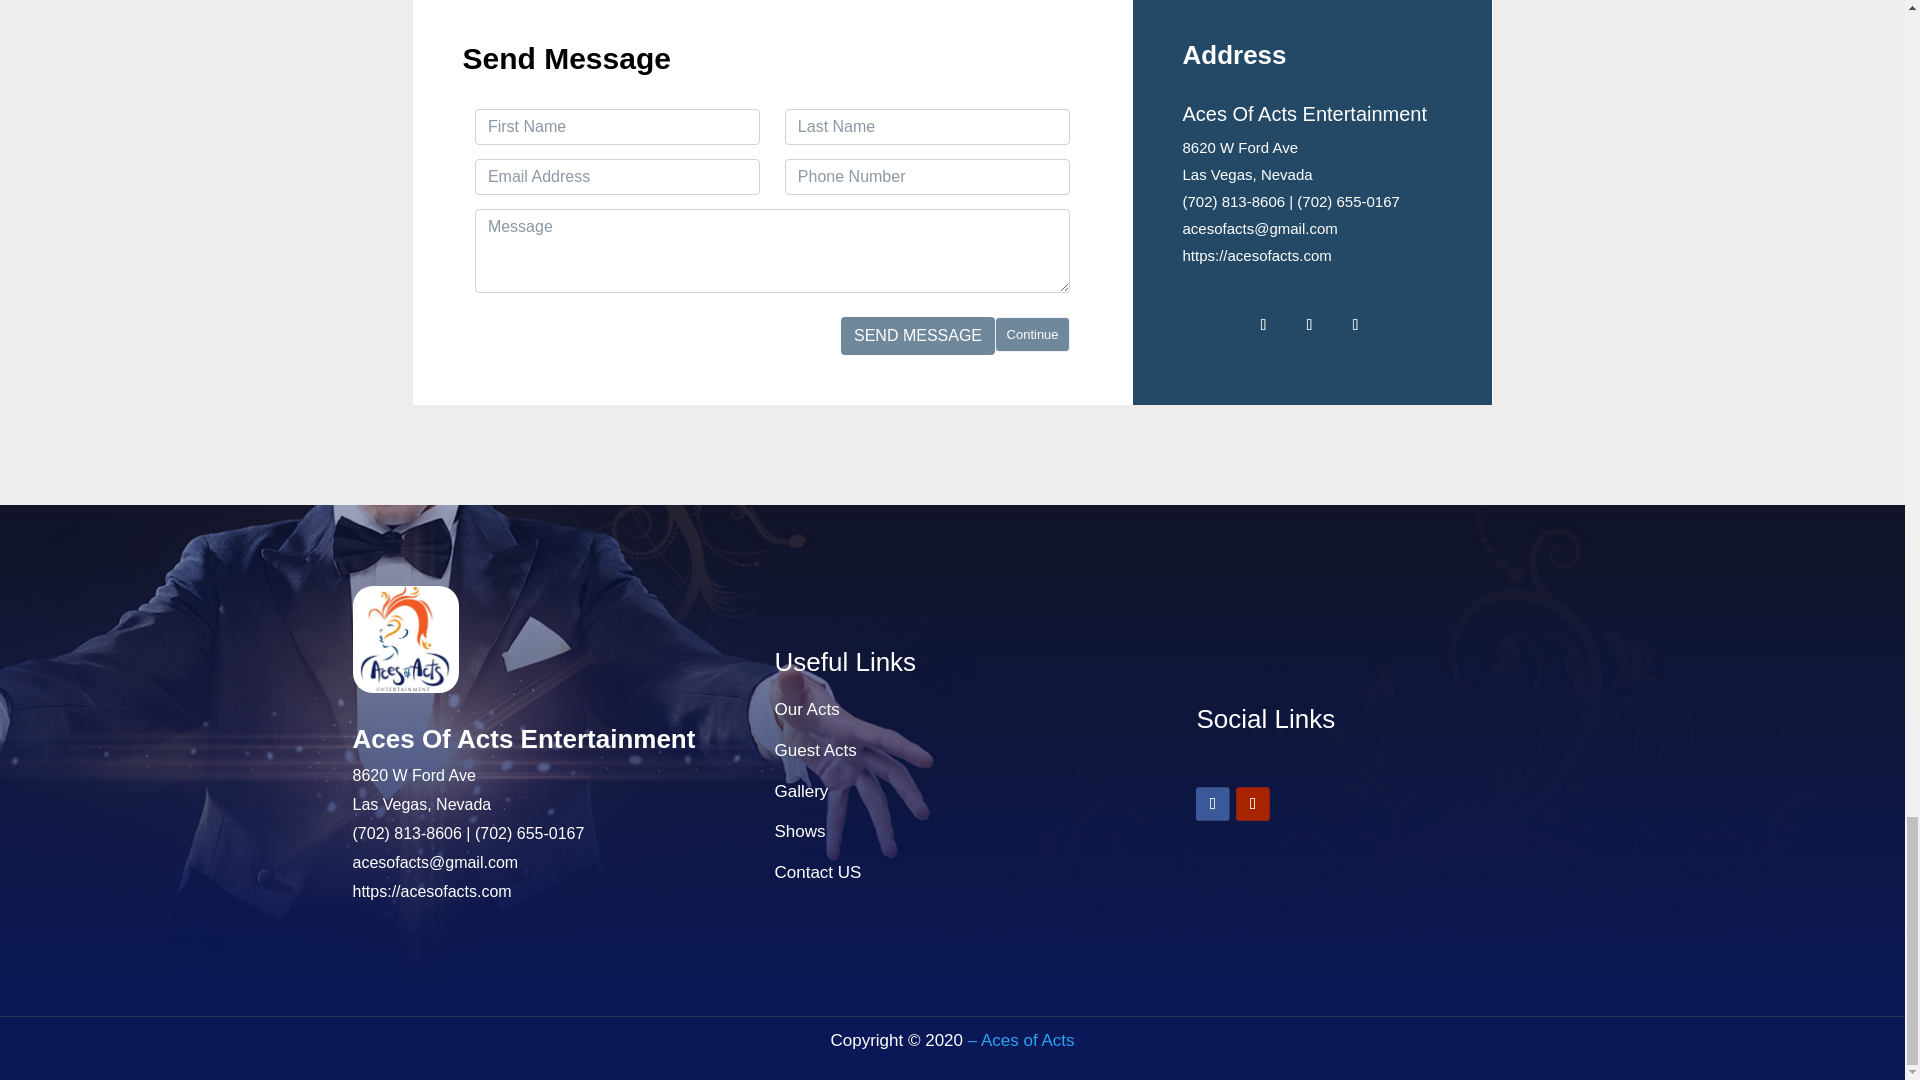 Image resolution: width=1920 pixels, height=1080 pixels. Describe the element at coordinates (1032, 335) in the screenshot. I see `Continue` at that location.